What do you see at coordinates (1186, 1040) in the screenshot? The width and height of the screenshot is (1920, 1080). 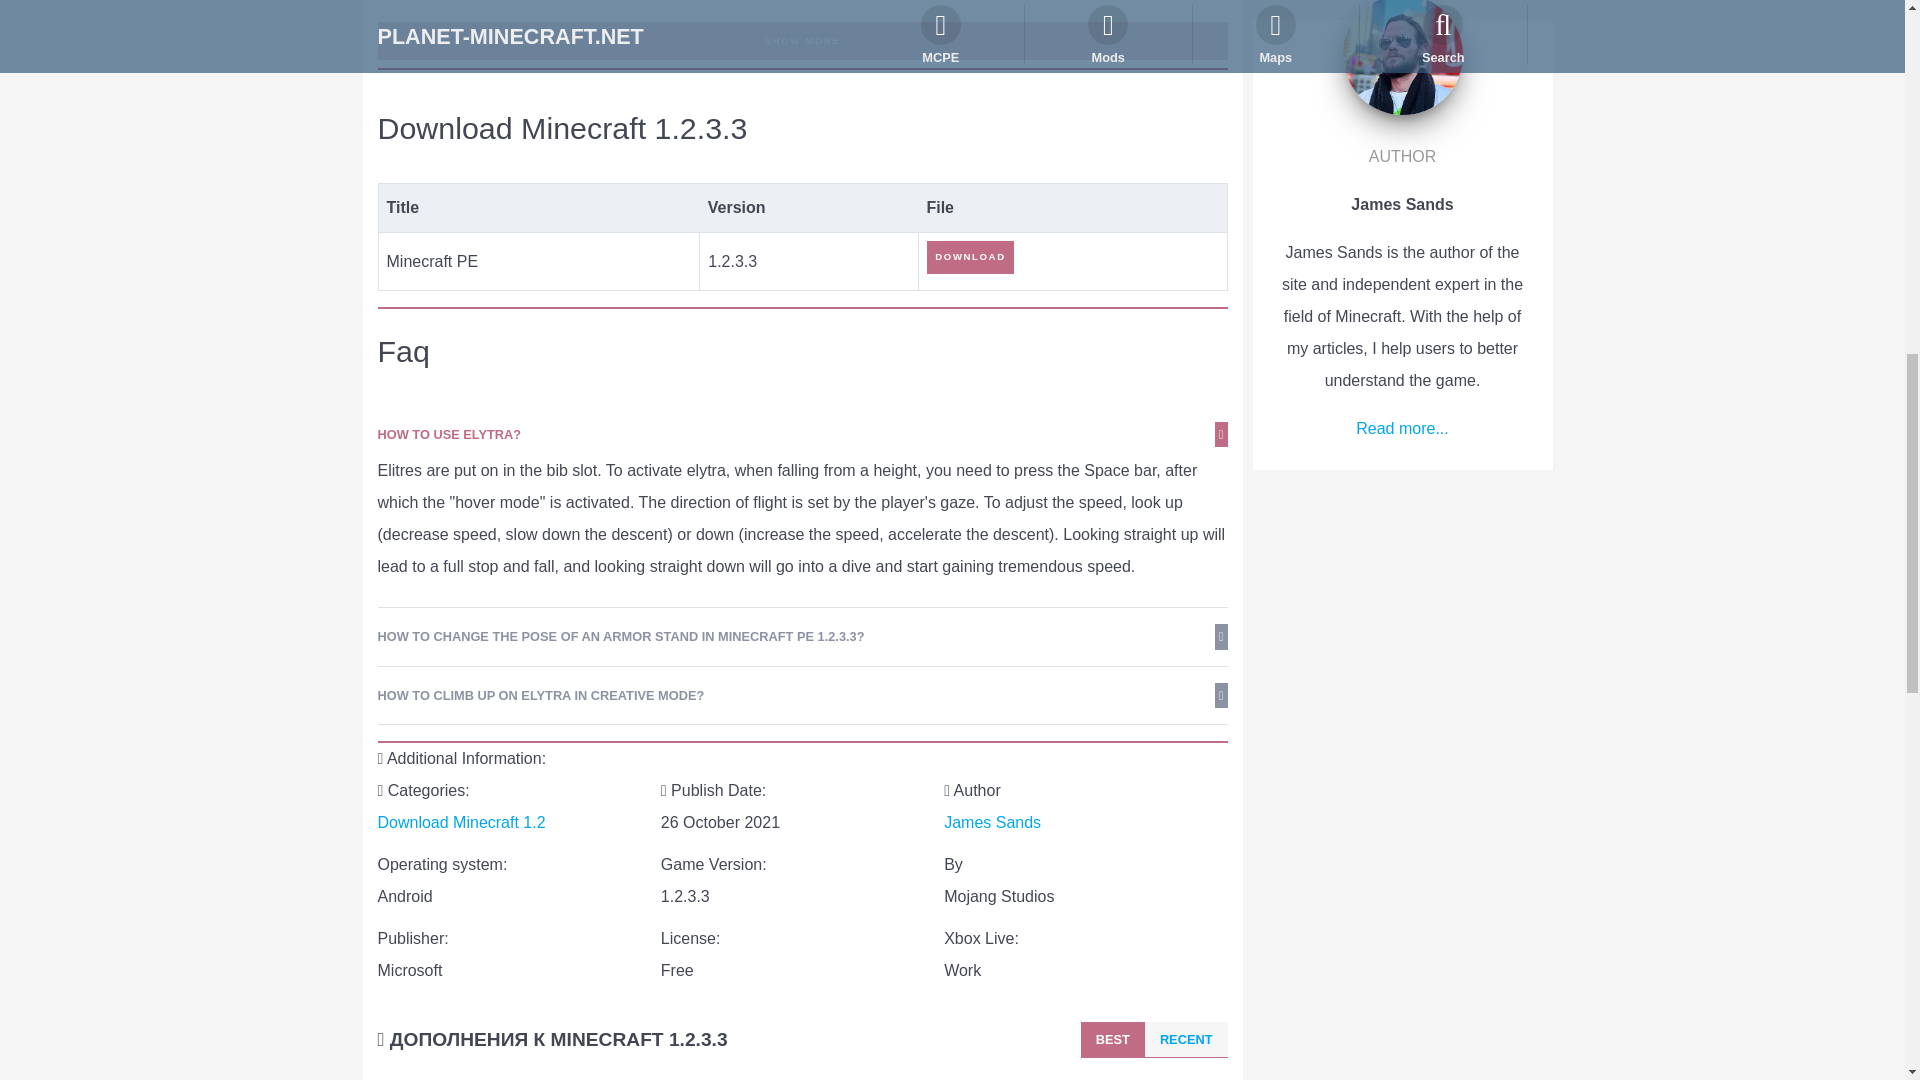 I see `RECENT` at bounding box center [1186, 1040].